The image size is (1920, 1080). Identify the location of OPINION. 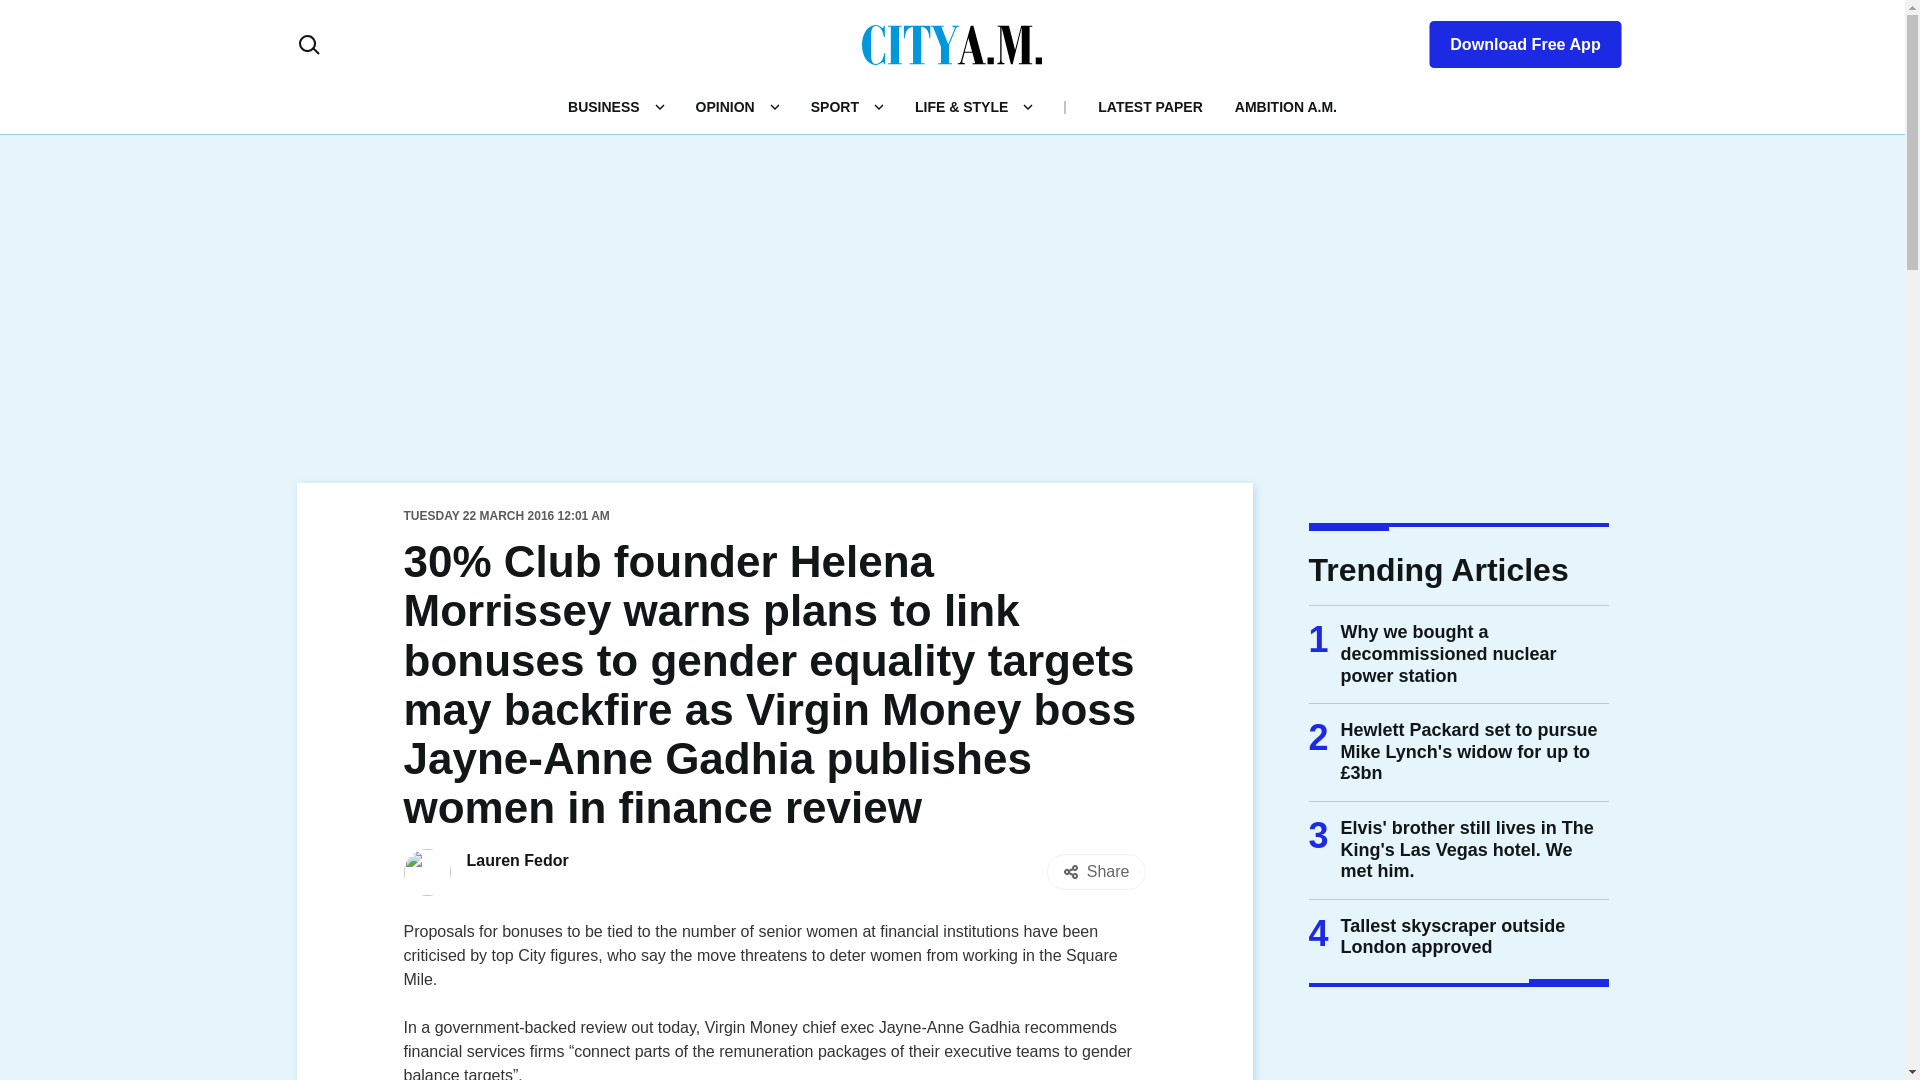
(724, 106).